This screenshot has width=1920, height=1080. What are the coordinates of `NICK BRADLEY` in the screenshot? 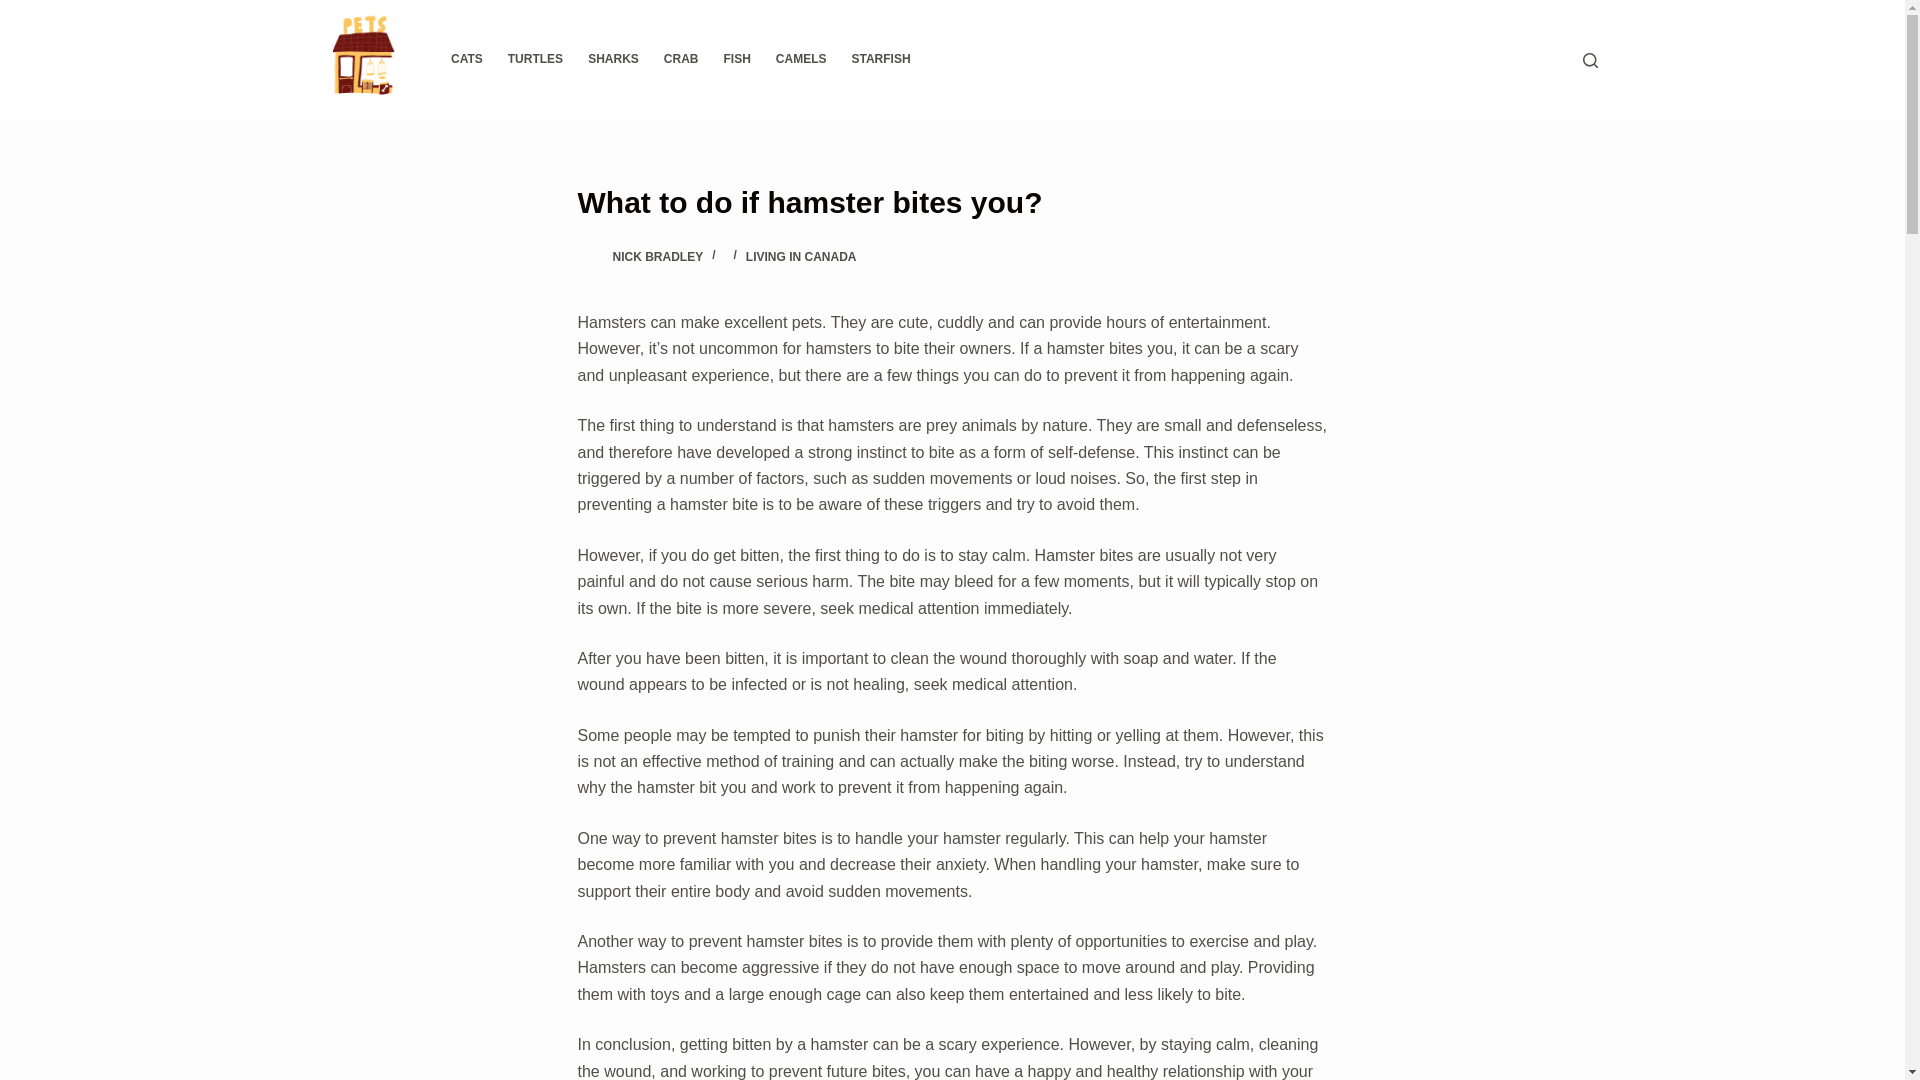 It's located at (657, 256).